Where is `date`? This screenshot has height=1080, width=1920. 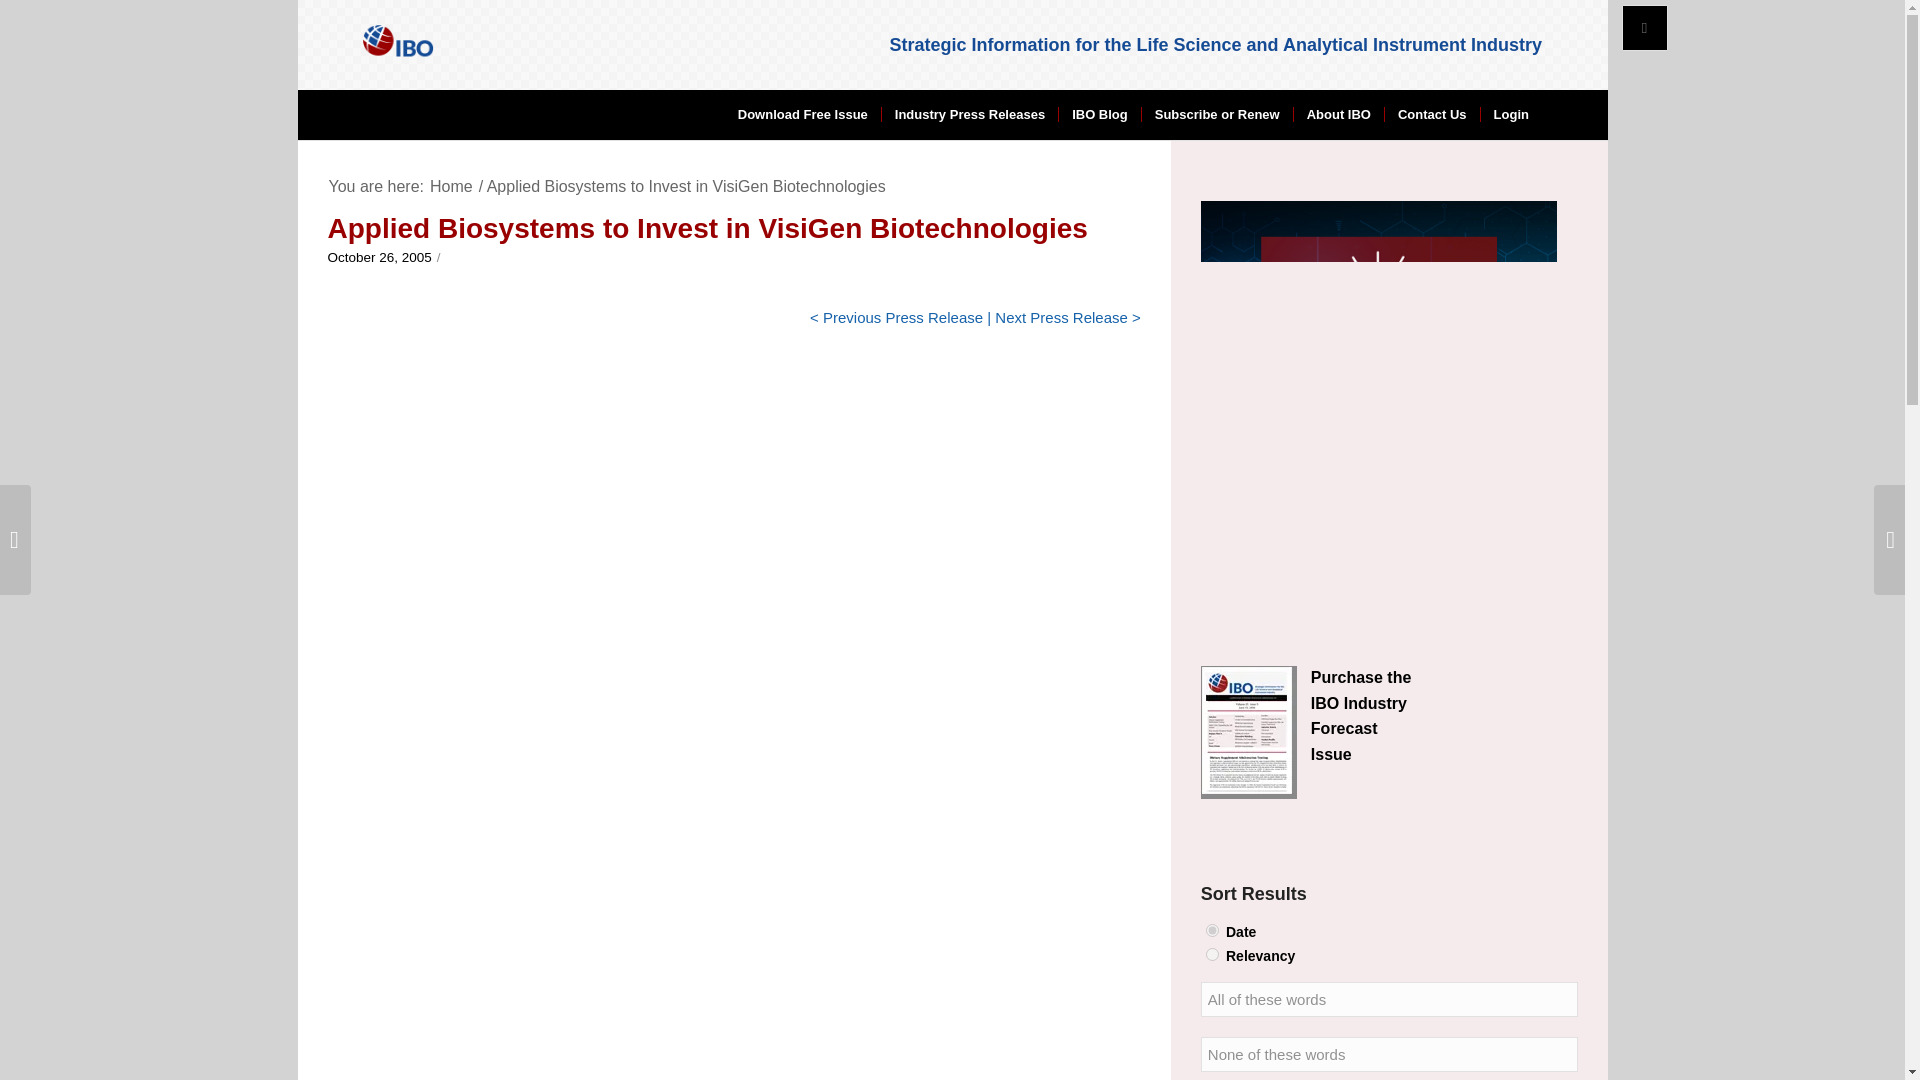 date is located at coordinates (1212, 930).